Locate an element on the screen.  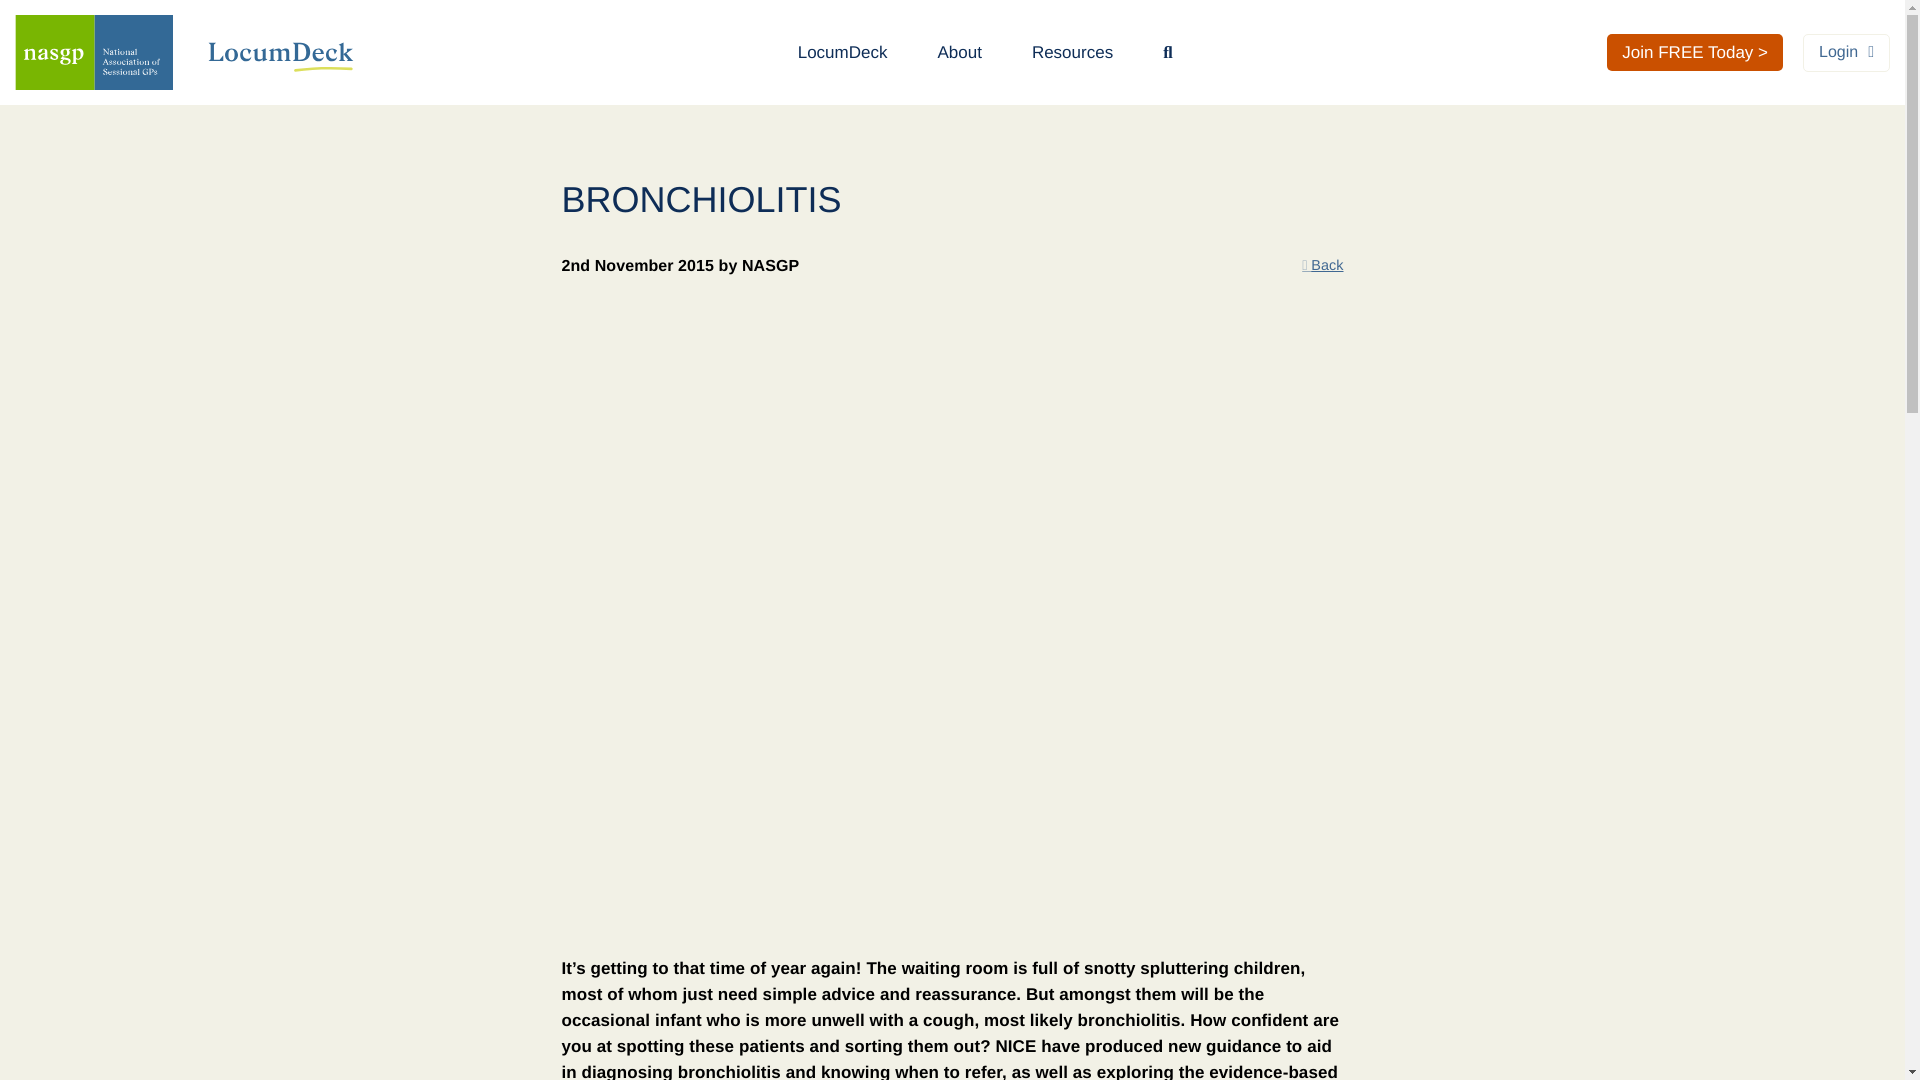
About is located at coordinates (958, 52).